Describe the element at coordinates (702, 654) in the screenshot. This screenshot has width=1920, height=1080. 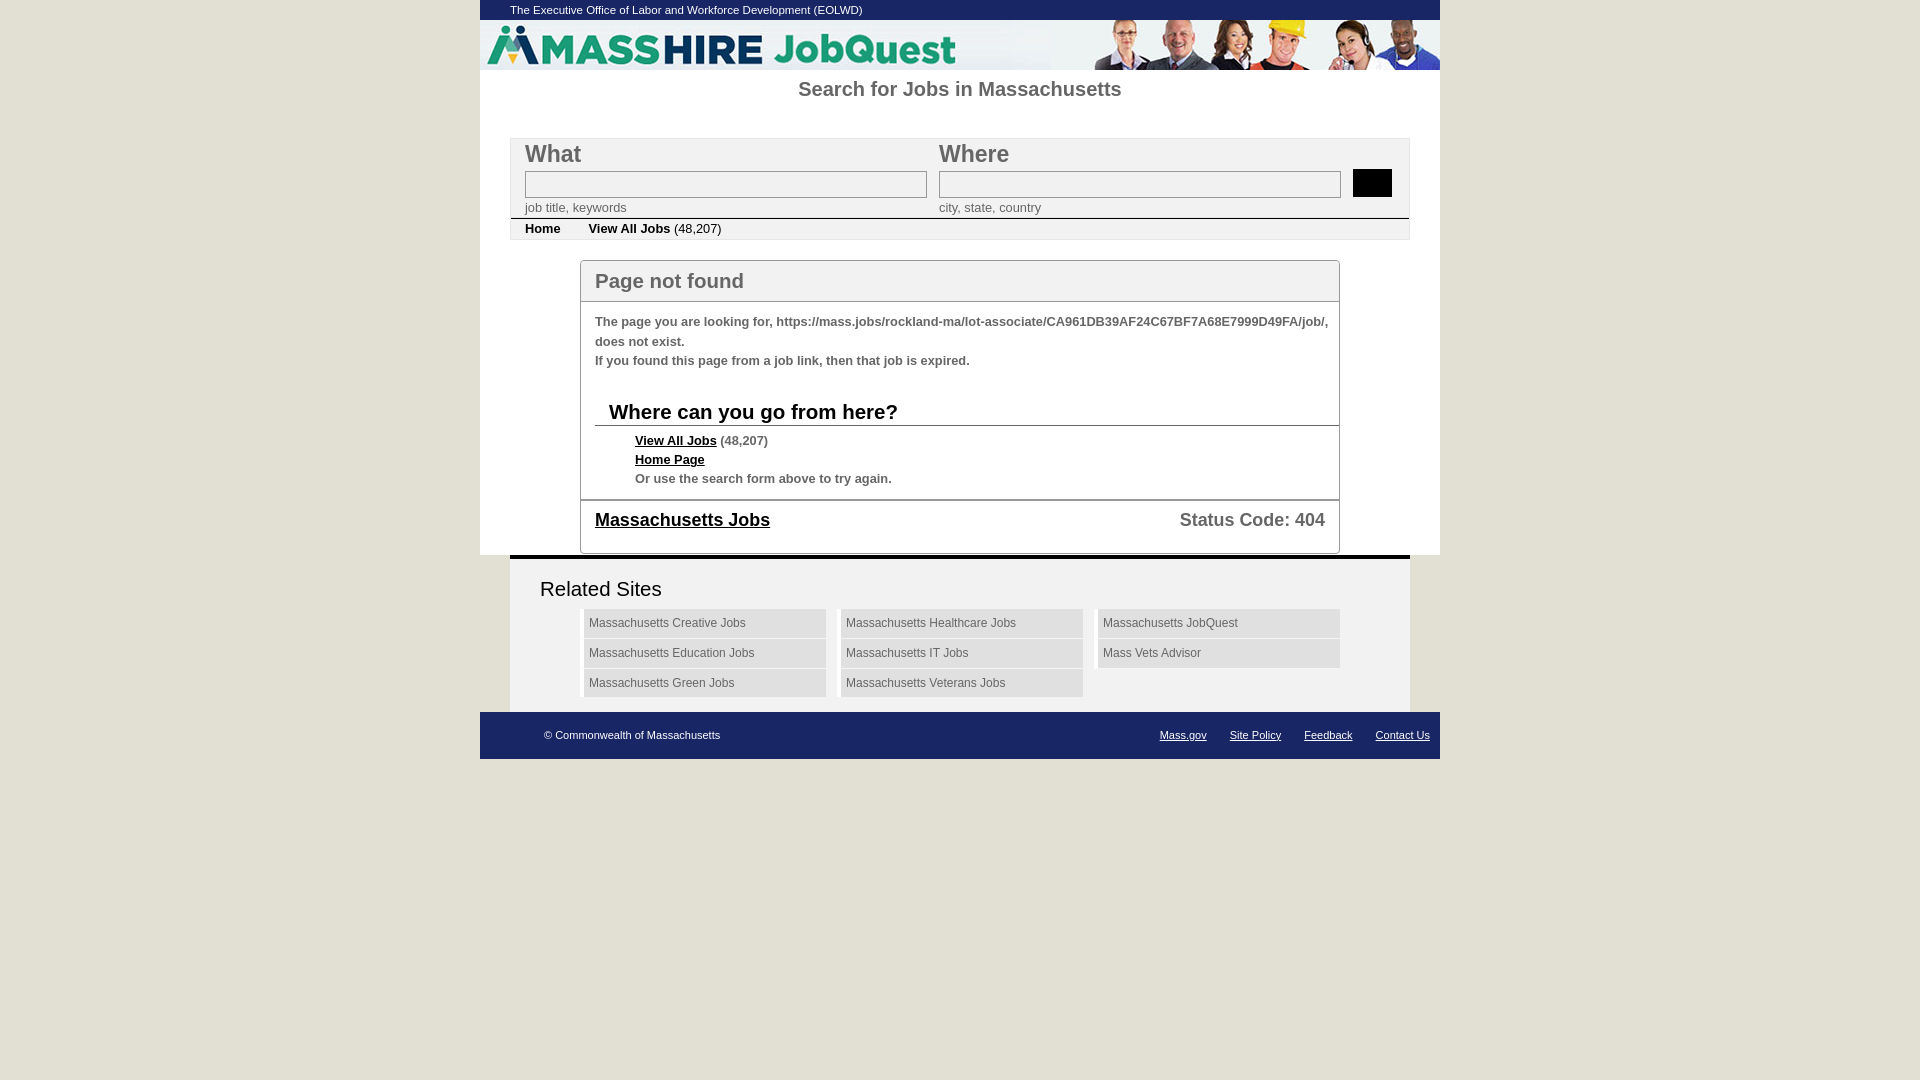
I see `Massachusetts Education Jobs` at that location.